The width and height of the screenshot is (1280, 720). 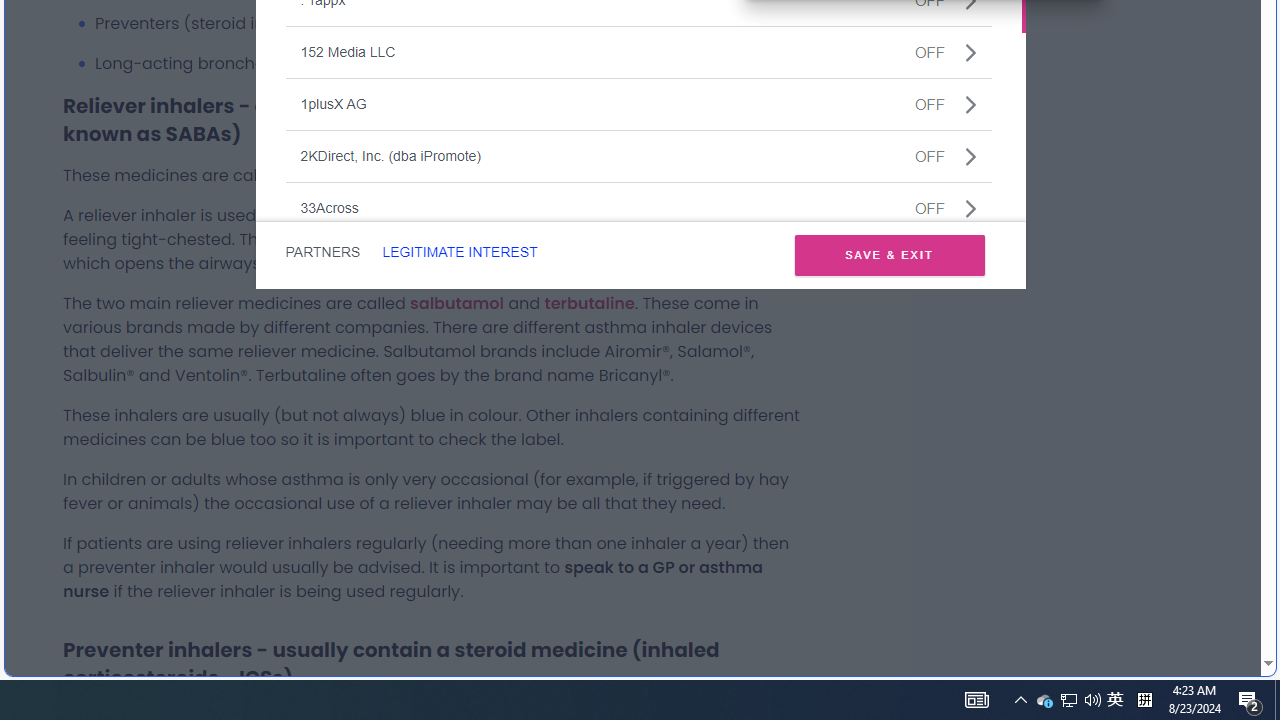 I want to click on 33AcrossOFF, so click(x=322, y=252).